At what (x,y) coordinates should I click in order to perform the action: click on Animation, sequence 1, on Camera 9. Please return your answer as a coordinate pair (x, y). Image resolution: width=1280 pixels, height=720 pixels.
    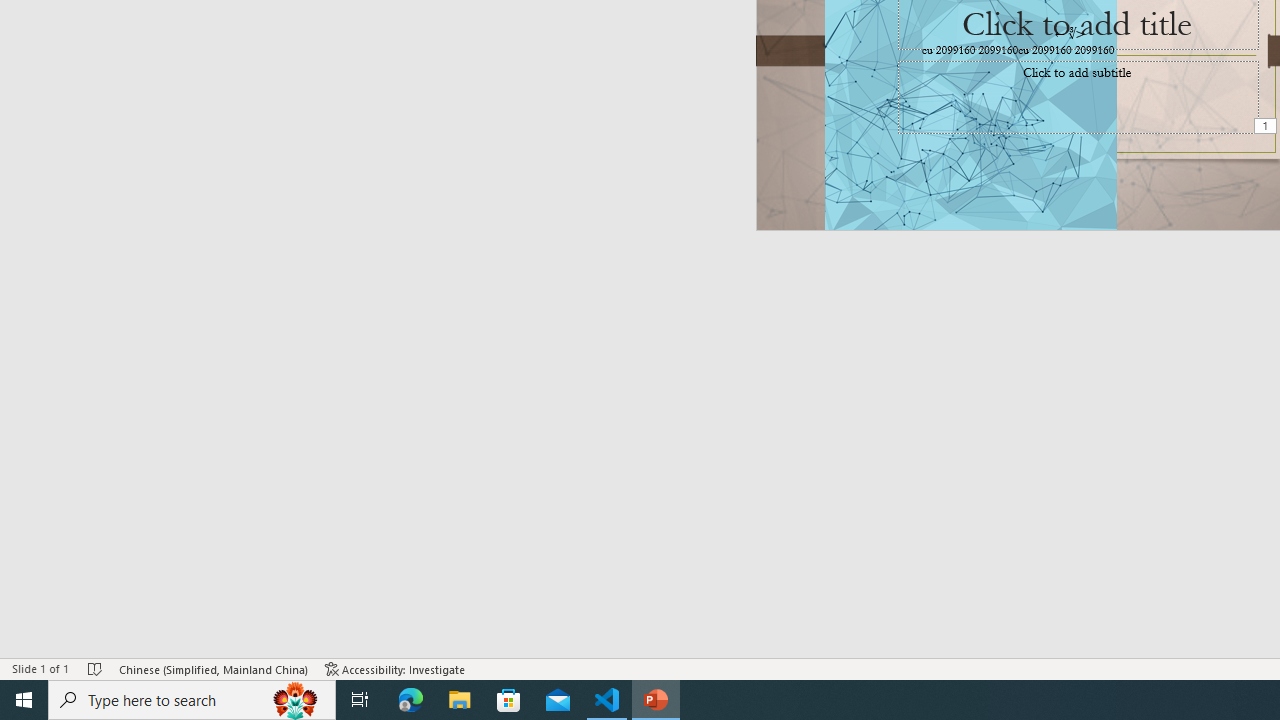
    Looking at the image, I should click on (1267, 127).